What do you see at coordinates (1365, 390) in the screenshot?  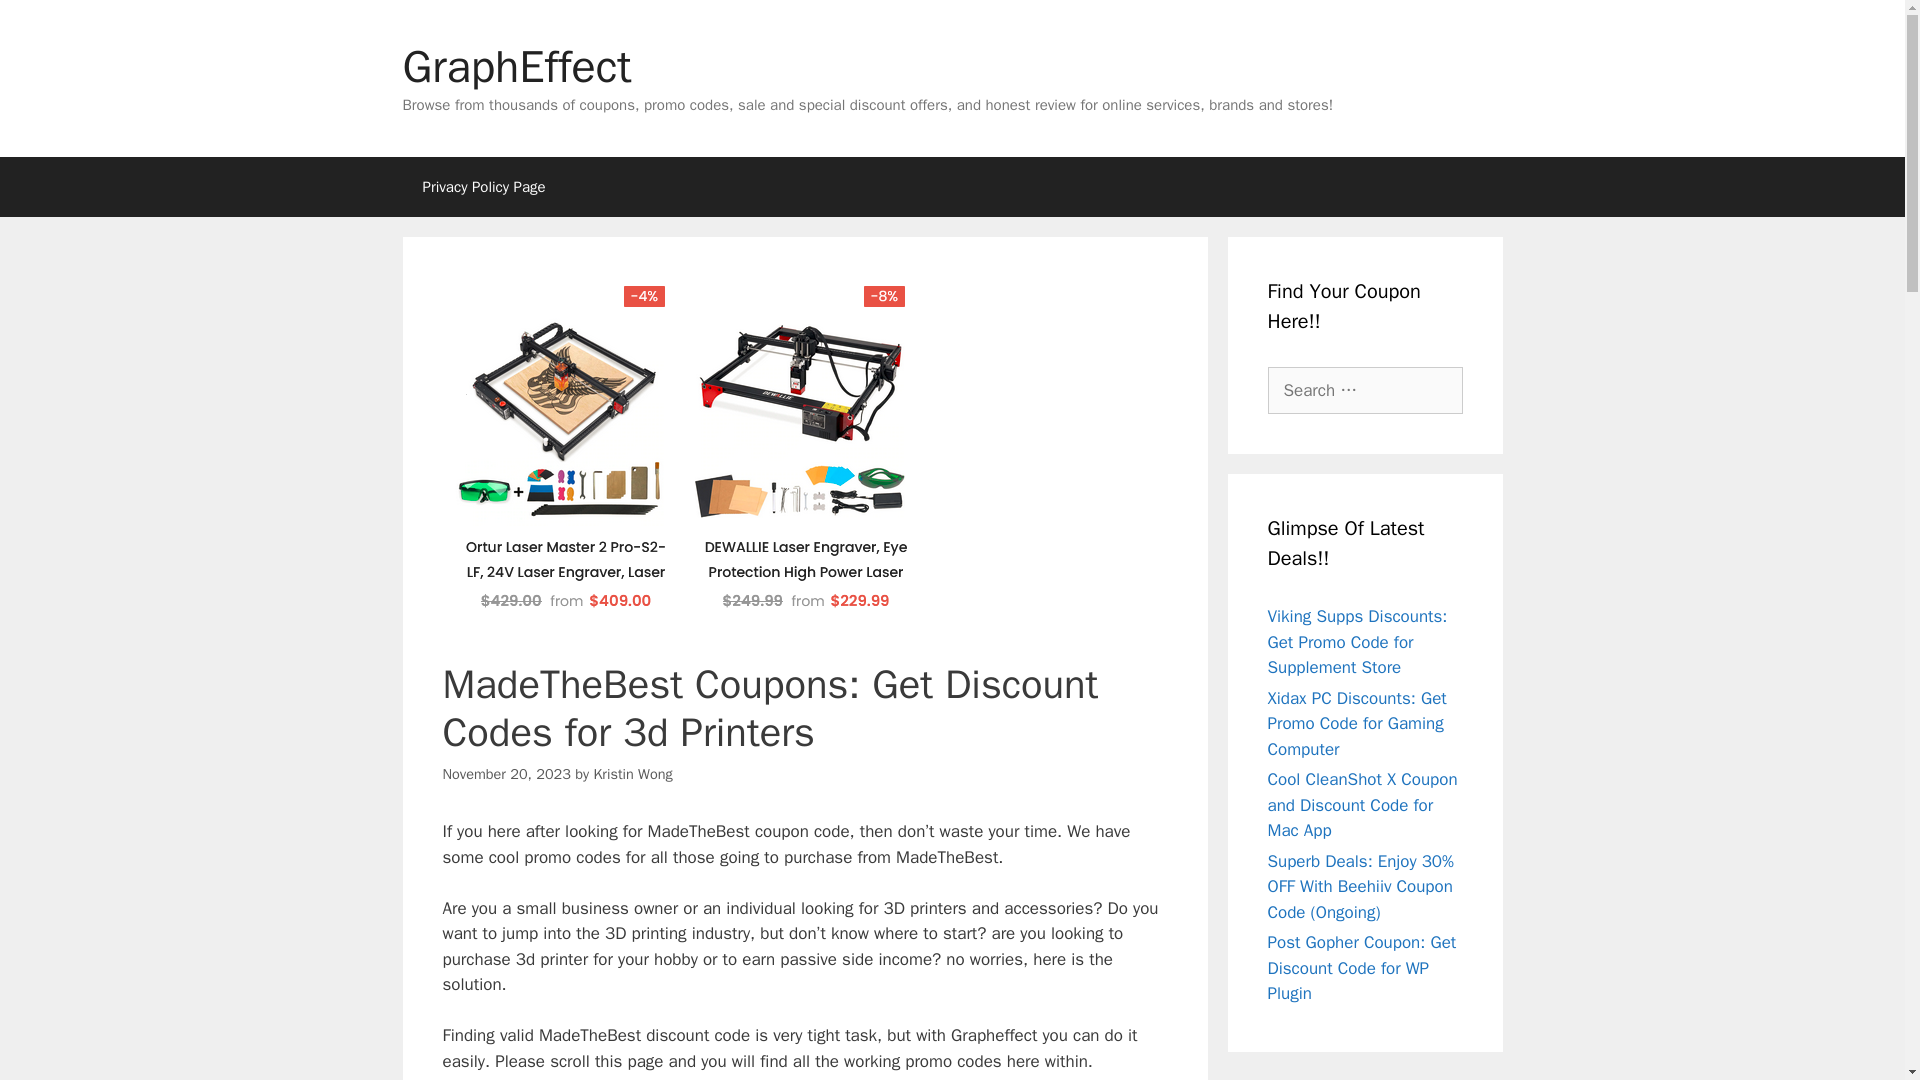 I see `Search for:` at bounding box center [1365, 390].